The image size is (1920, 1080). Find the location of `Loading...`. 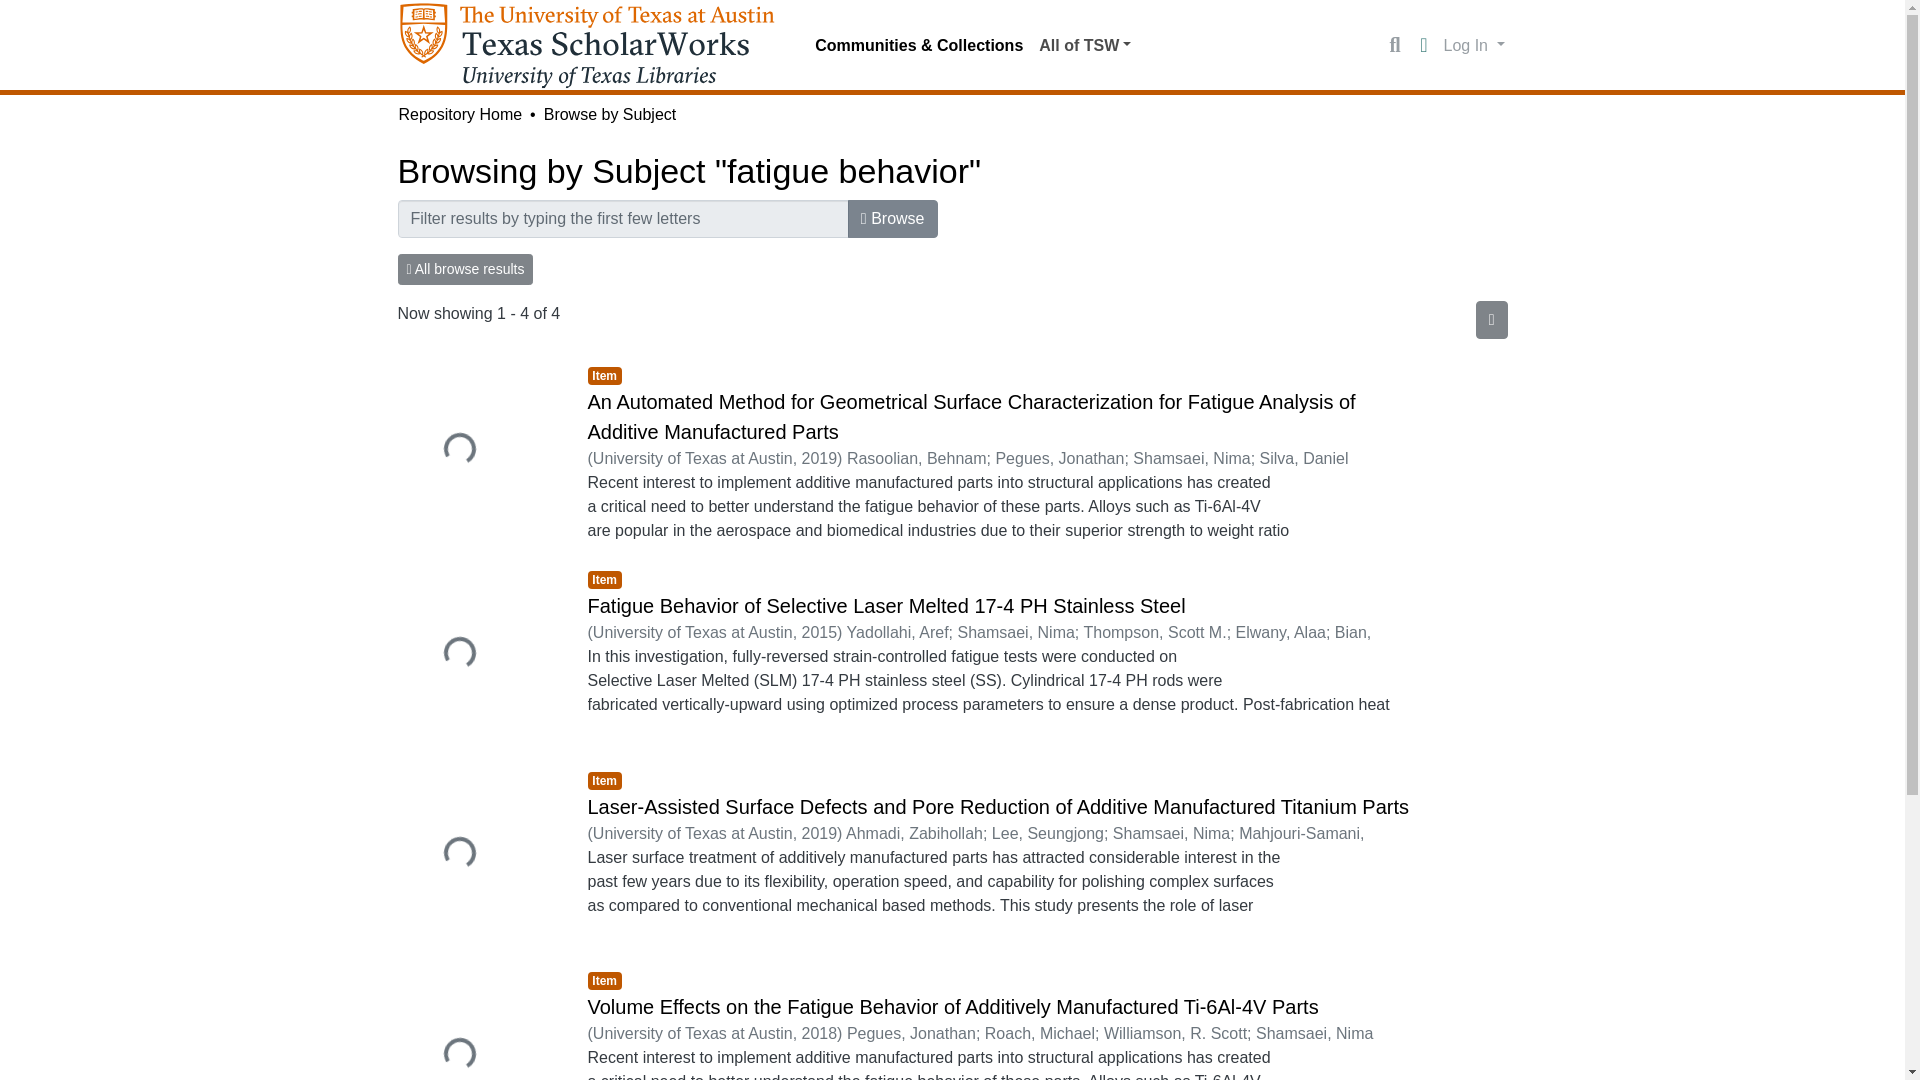

Loading... is located at coordinates (478, 656).